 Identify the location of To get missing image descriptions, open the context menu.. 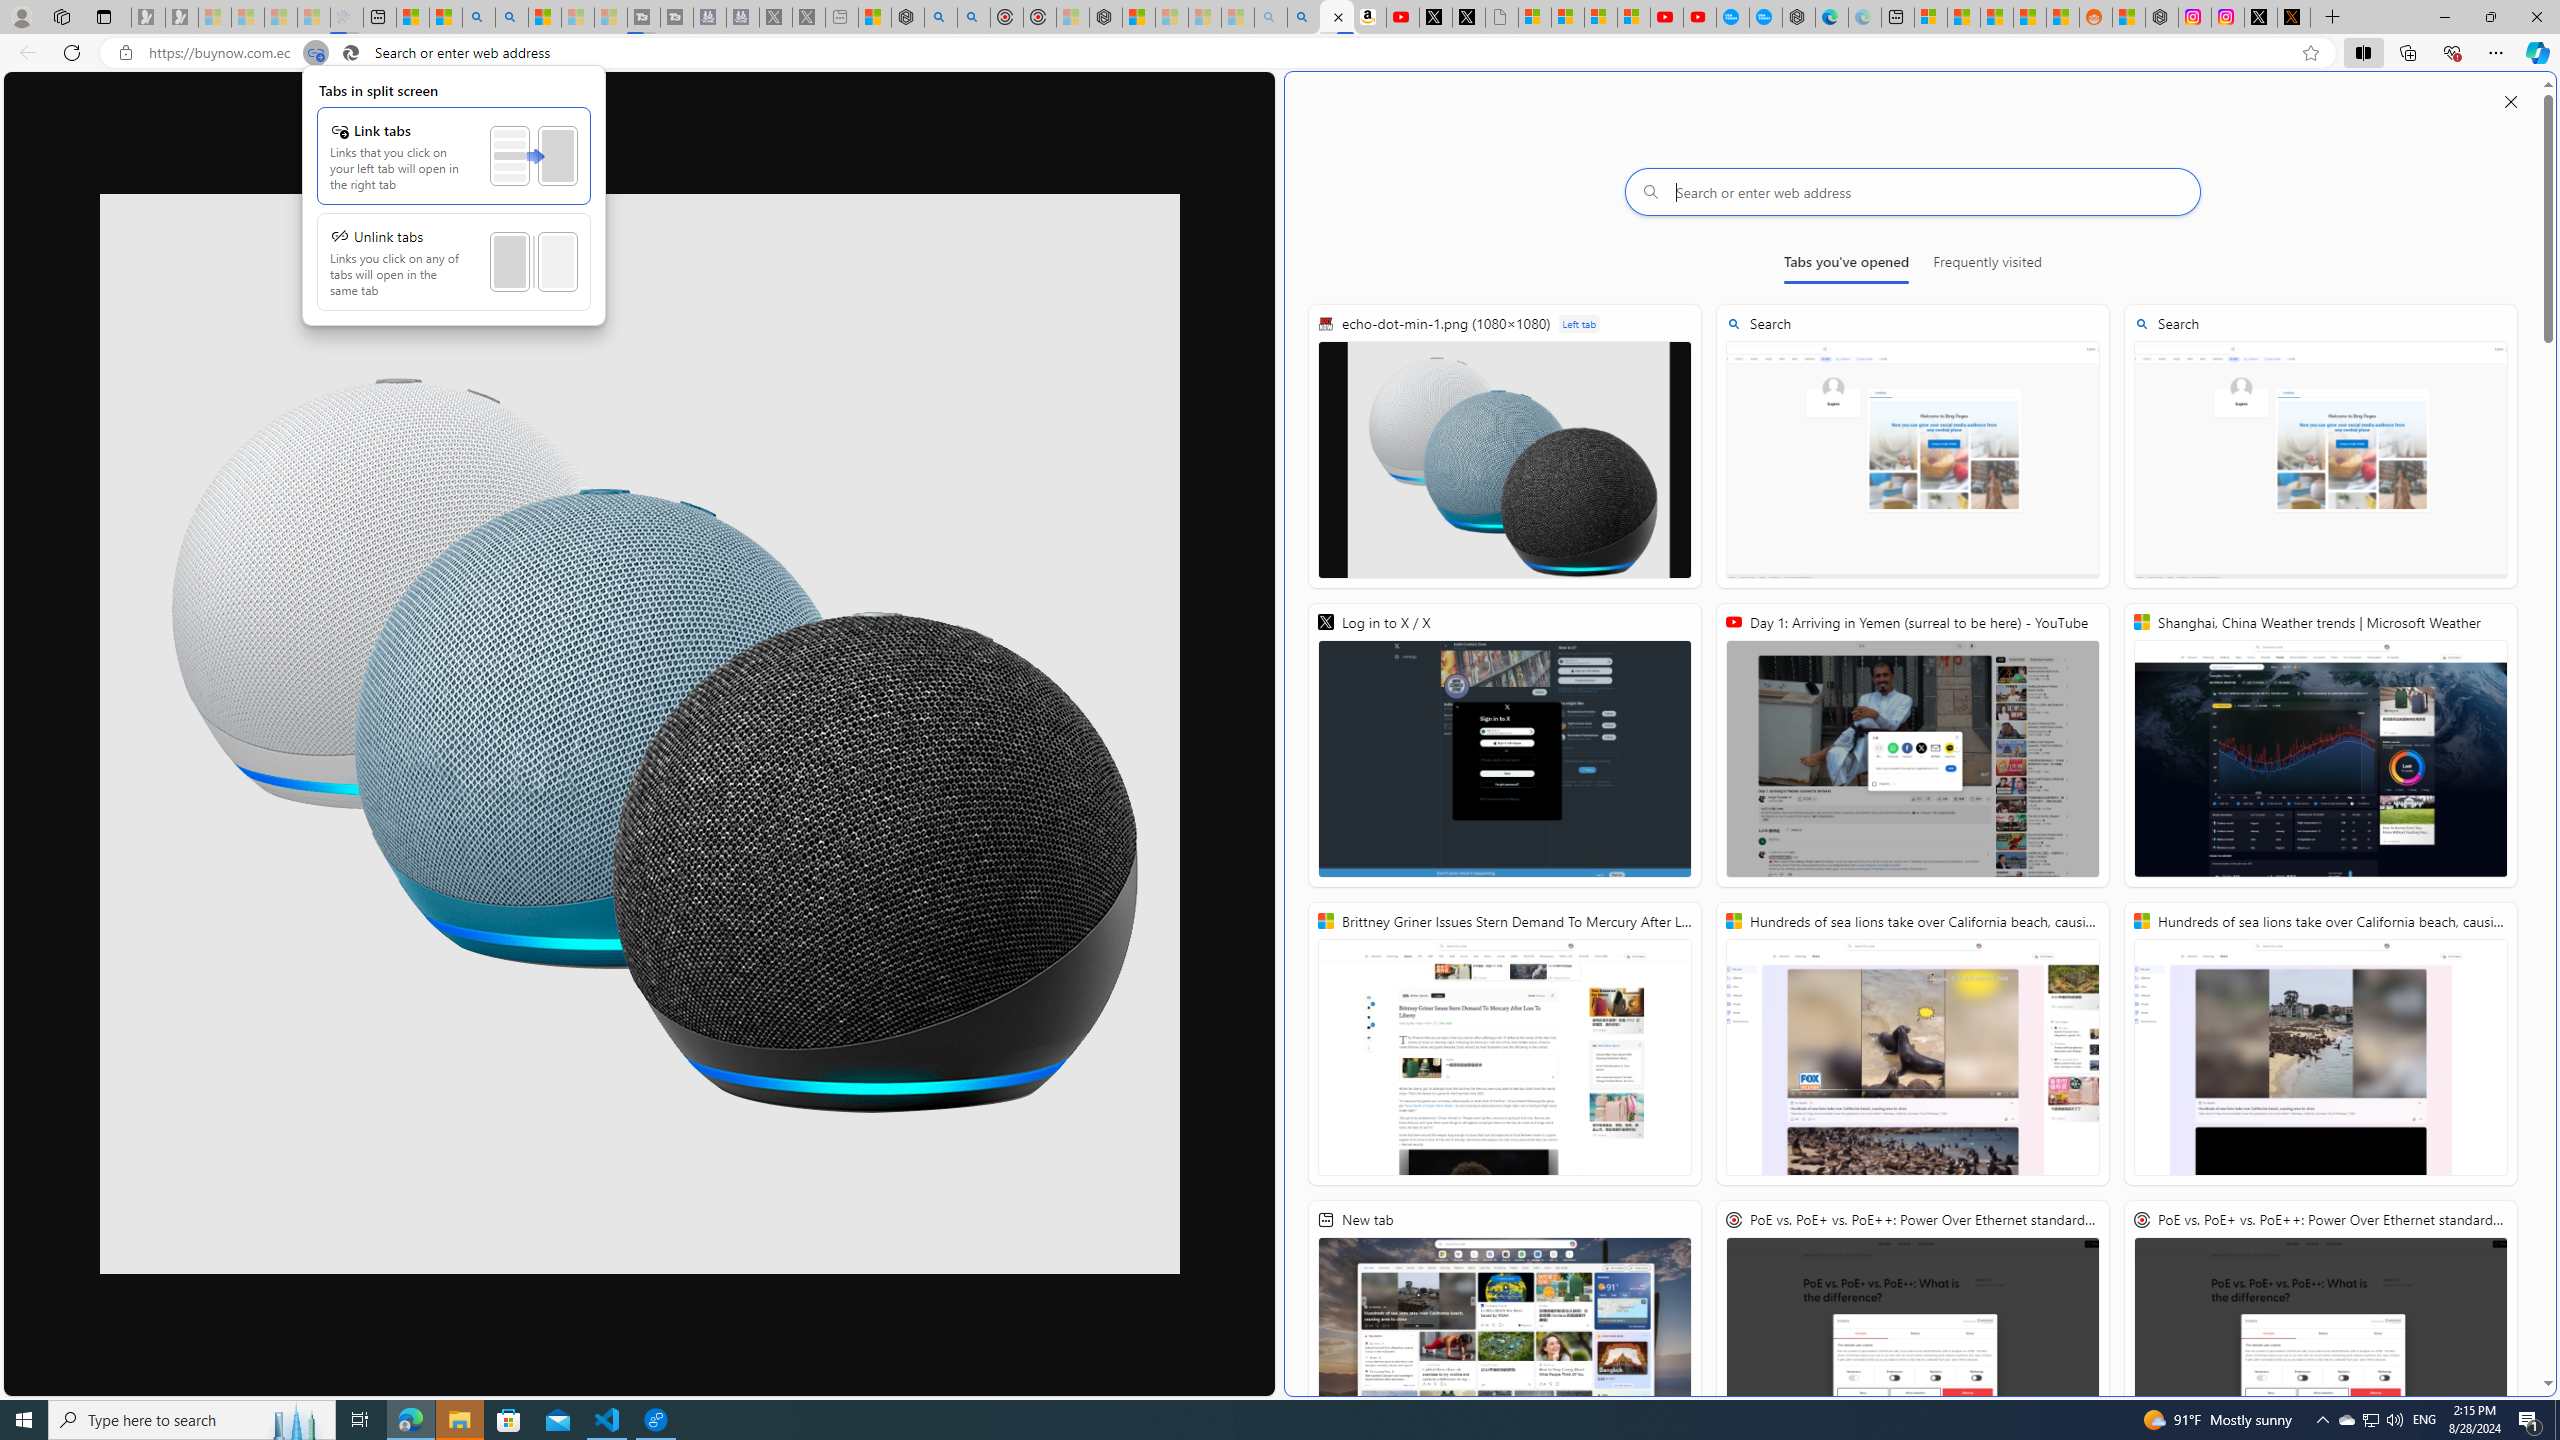
(640, 734).